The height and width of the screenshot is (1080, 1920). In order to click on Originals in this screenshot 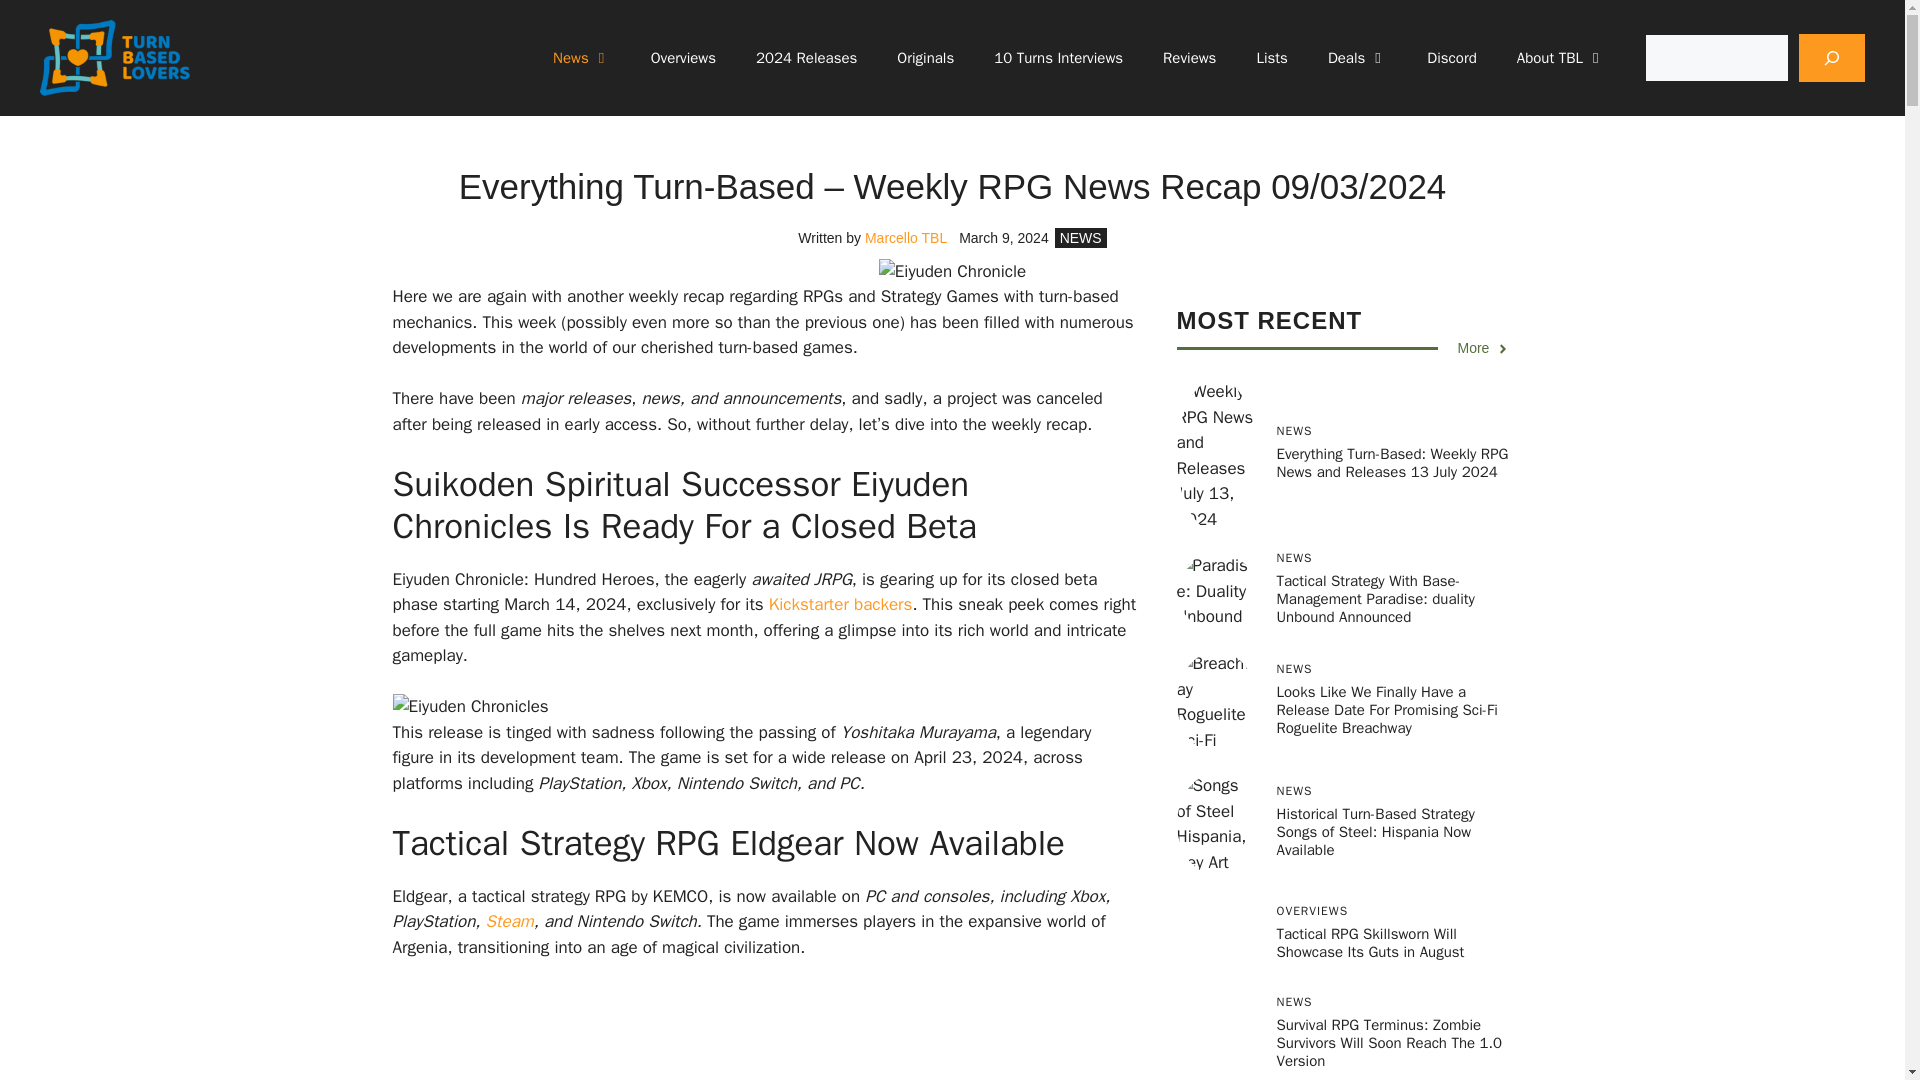, I will do `click(925, 58)`.